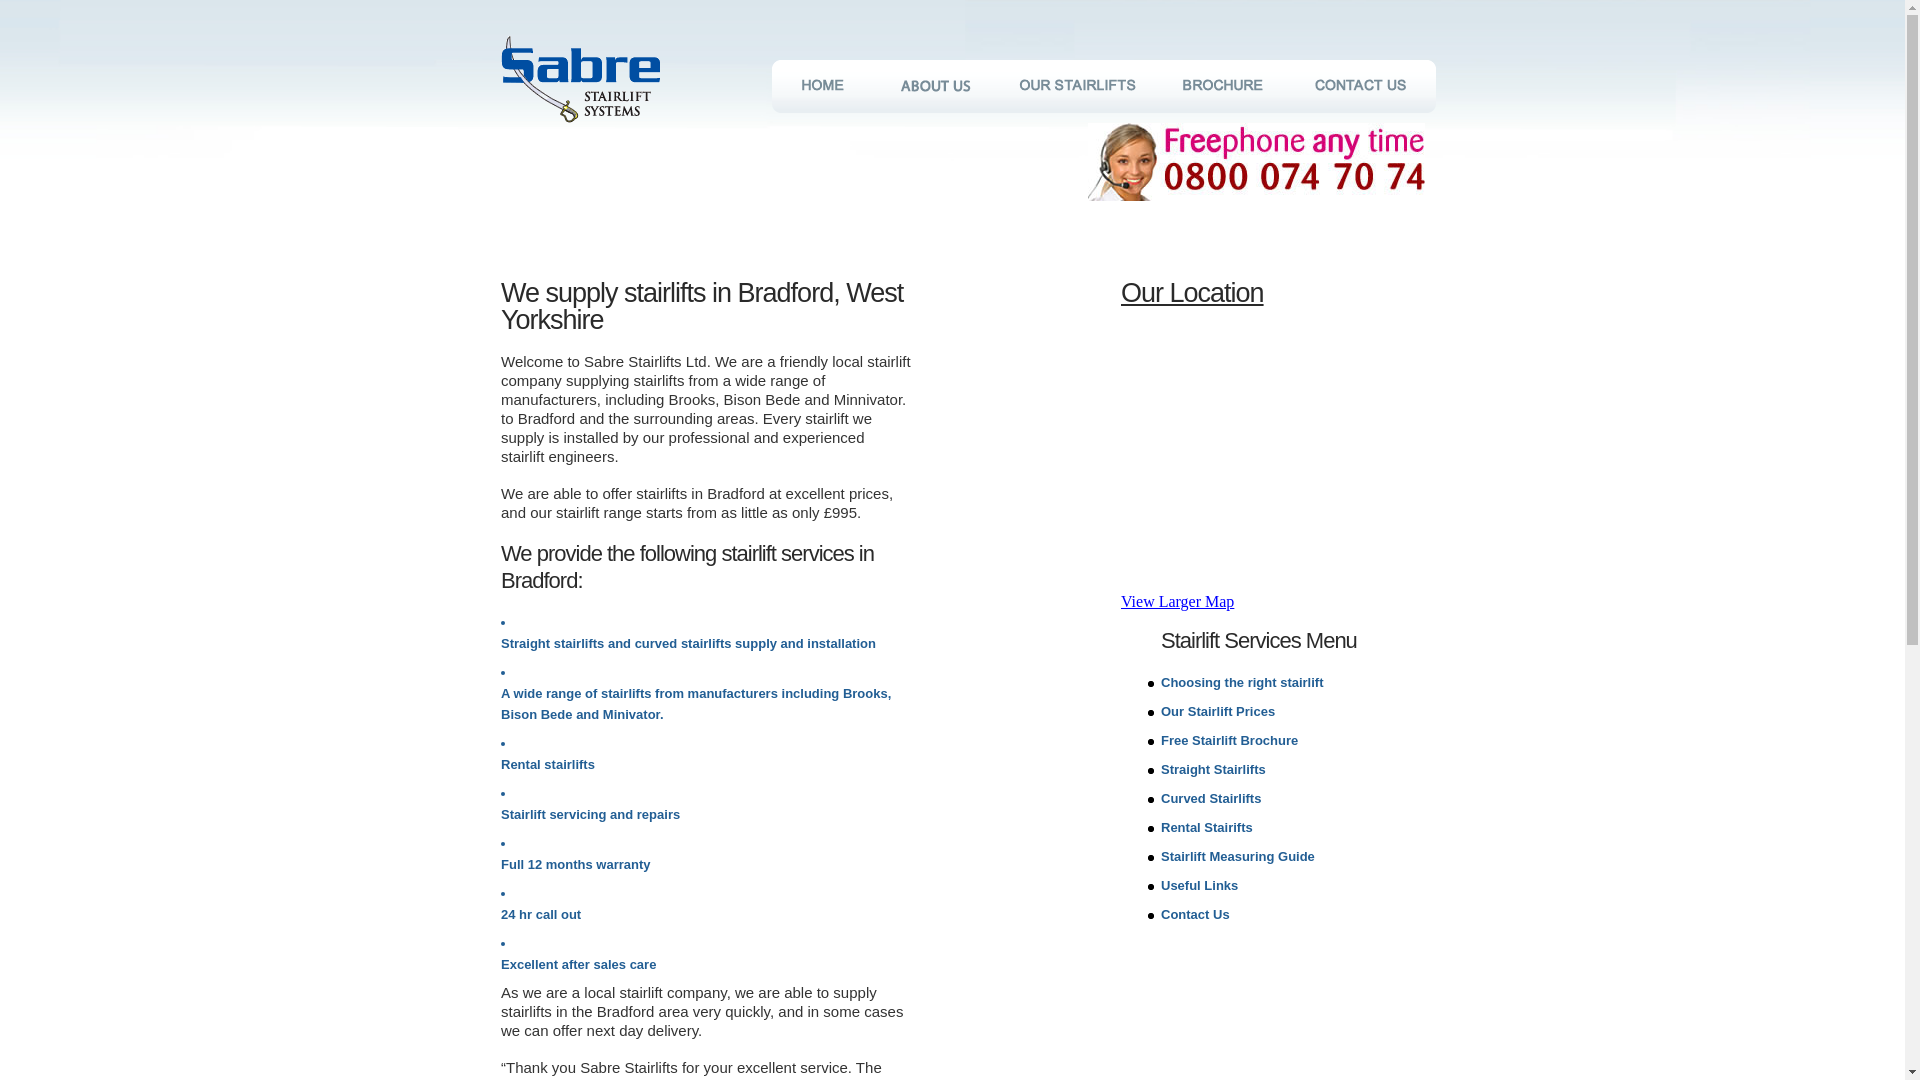 This screenshot has width=1920, height=1080. I want to click on Stairlift servicing and repairs, so click(590, 814).